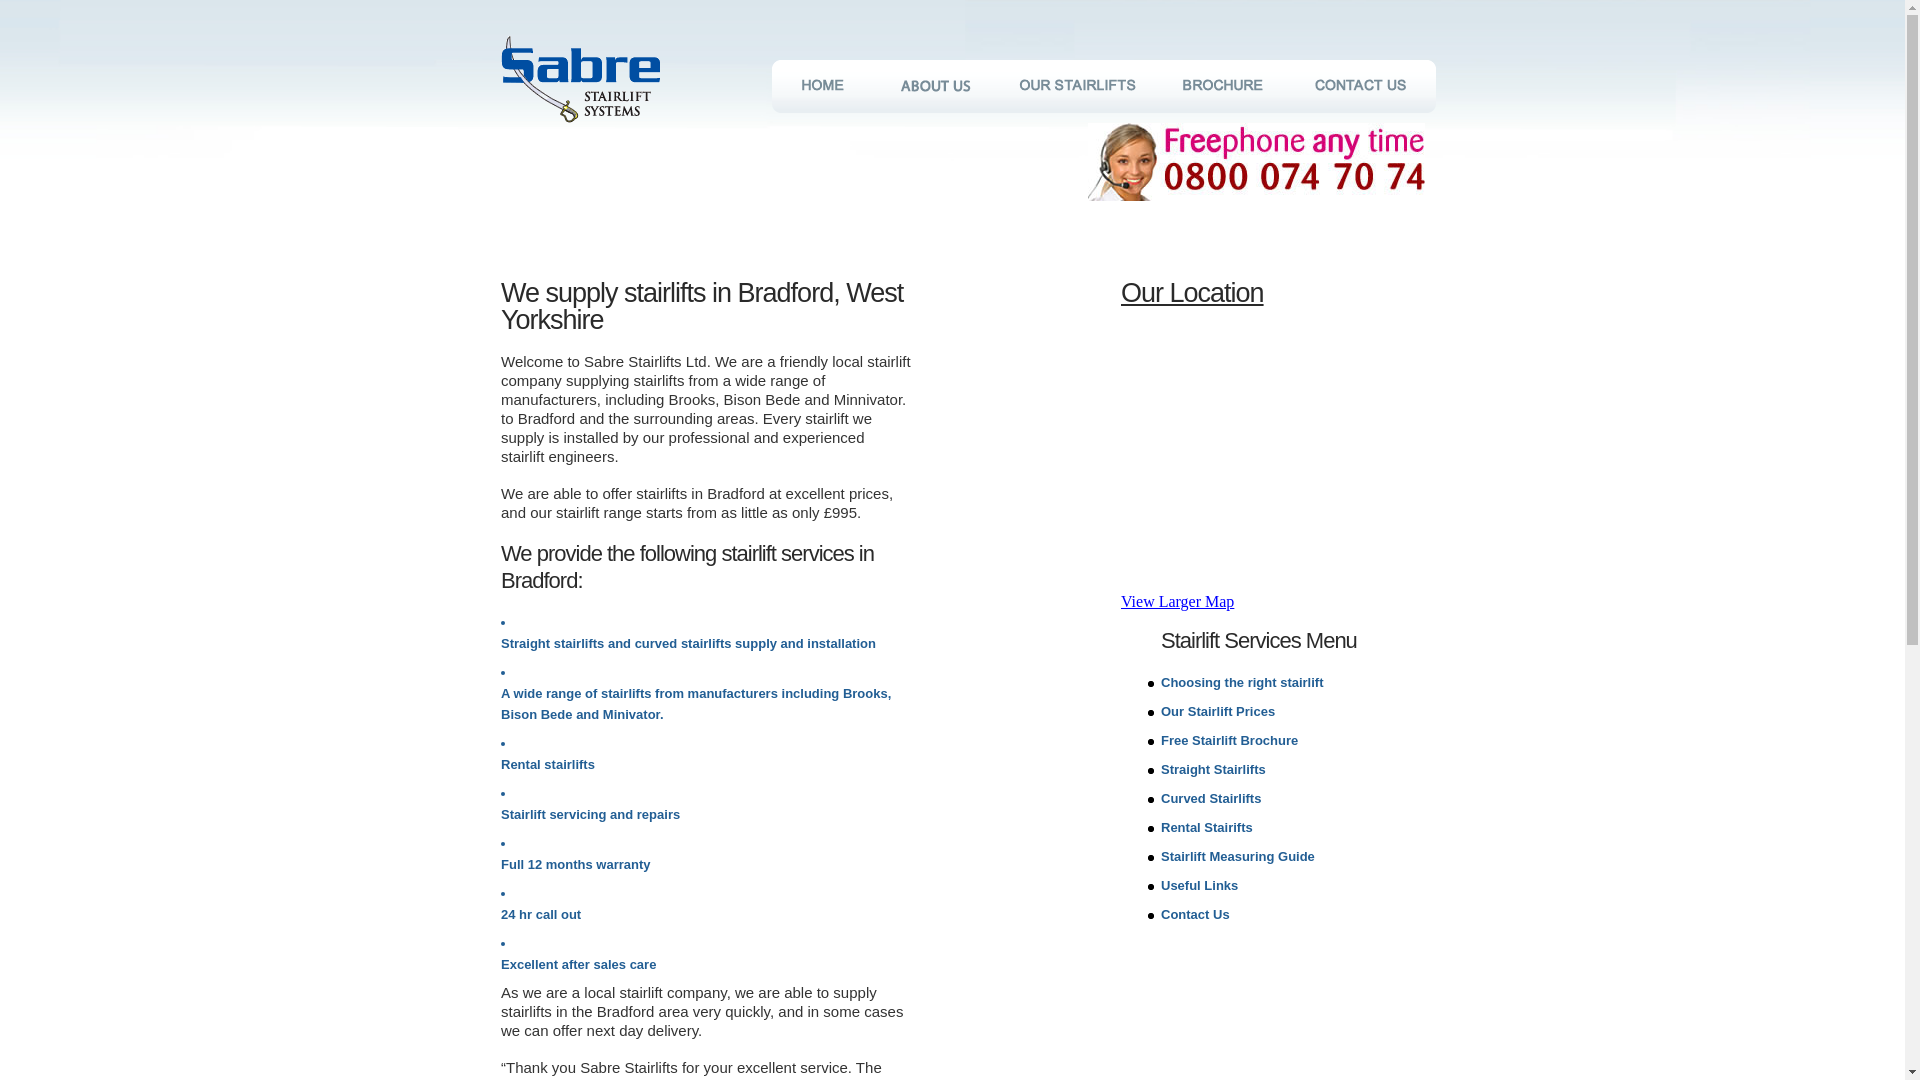 This screenshot has width=1920, height=1080. I want to click on Stairlift servicing and repairs, so click(590, 814).